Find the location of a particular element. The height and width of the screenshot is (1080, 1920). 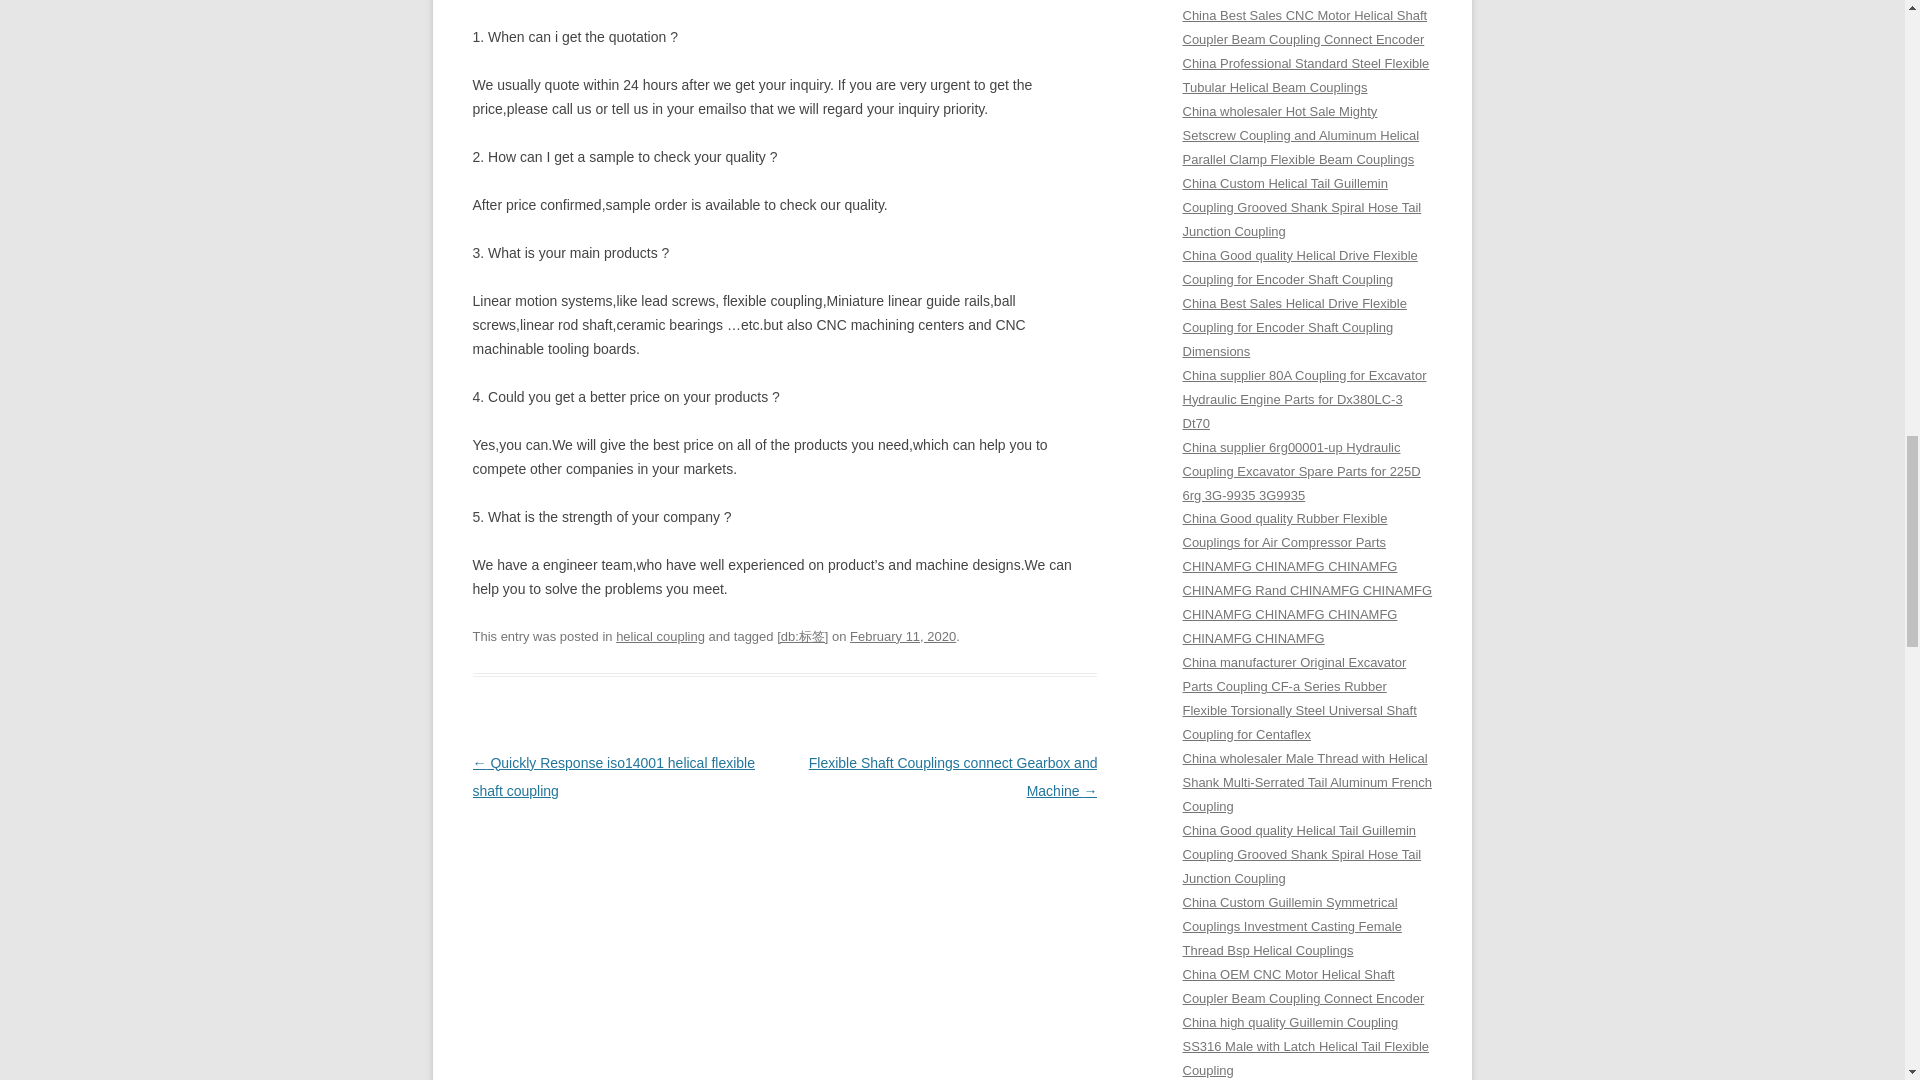

February 11, 2020 is located at coordinates (903, 636).